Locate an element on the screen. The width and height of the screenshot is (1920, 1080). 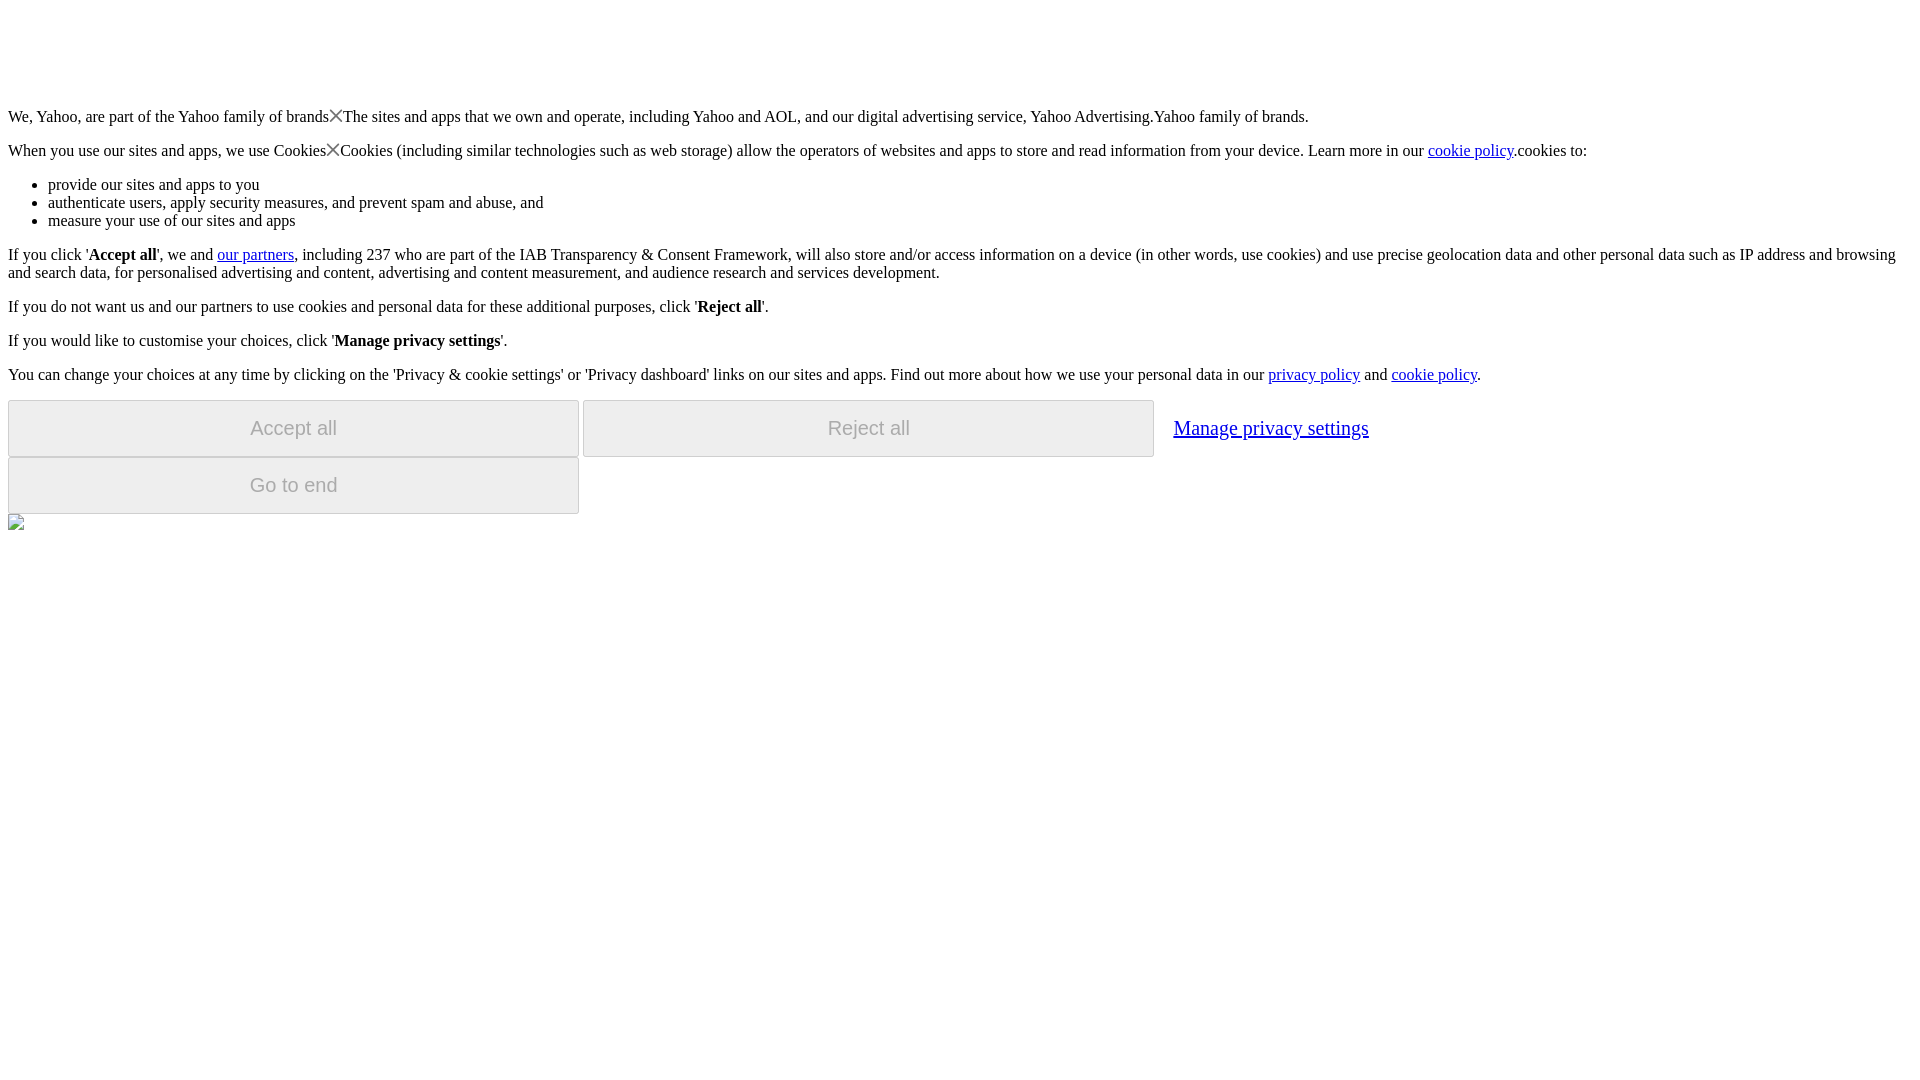
cookie policy is located at coordinates (1433, 374).